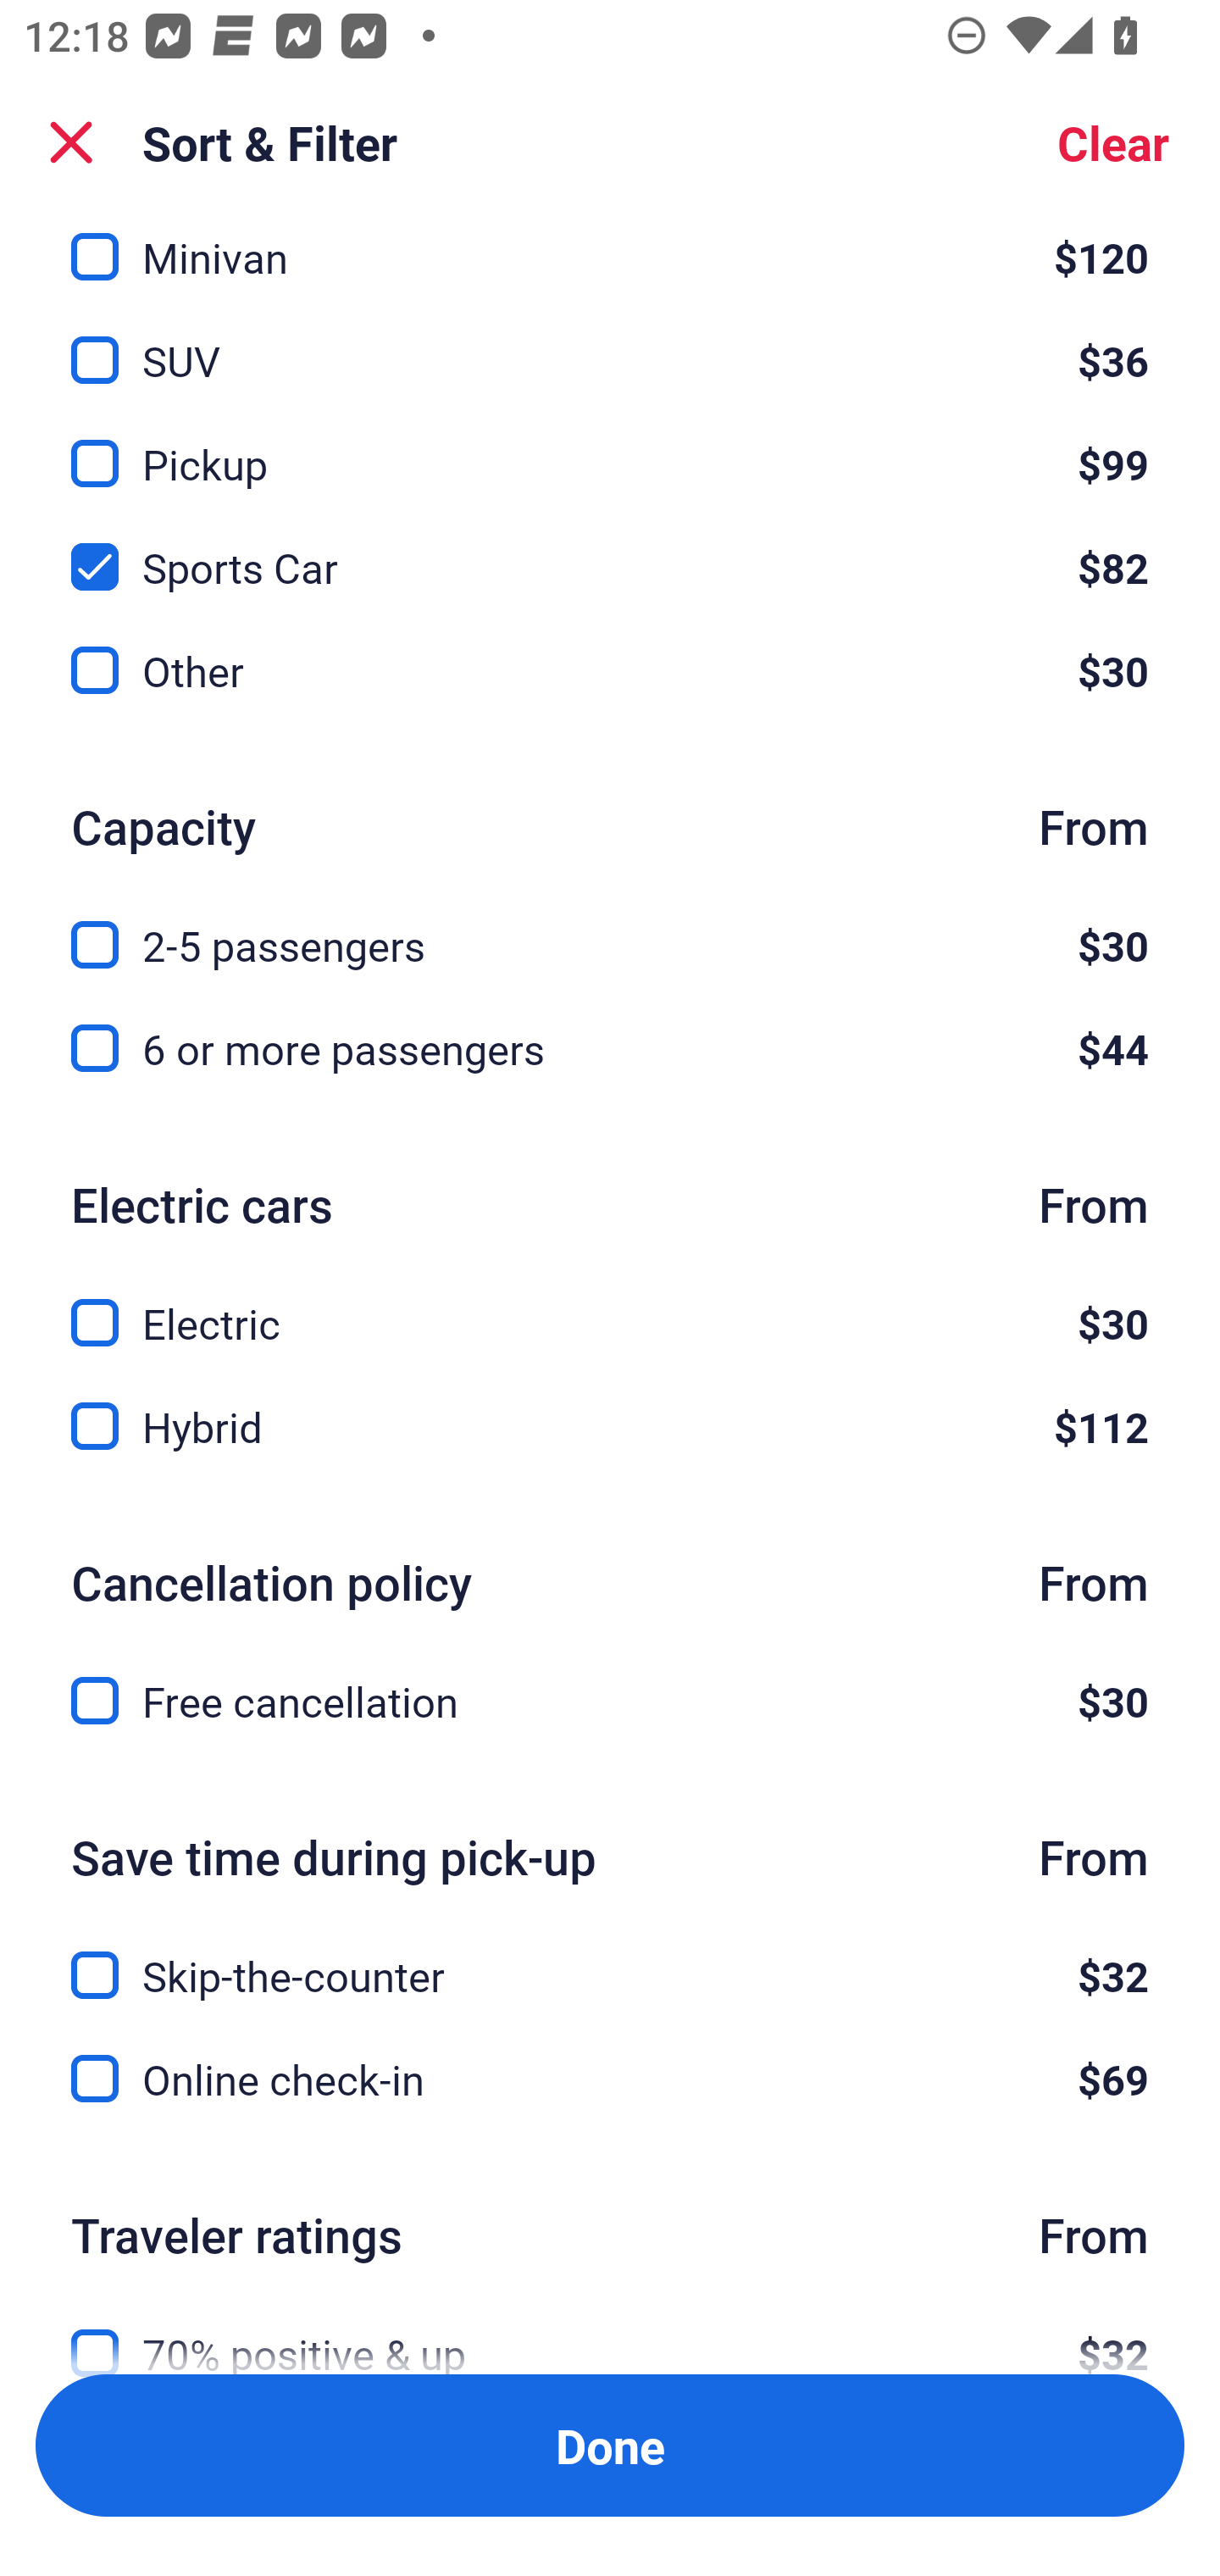 This screenshot has width=1220, height=2576. Describe the element at coordinates (610, 2446) in the screenshot. I see `Apply and close Sort and Filter Done` at that location.